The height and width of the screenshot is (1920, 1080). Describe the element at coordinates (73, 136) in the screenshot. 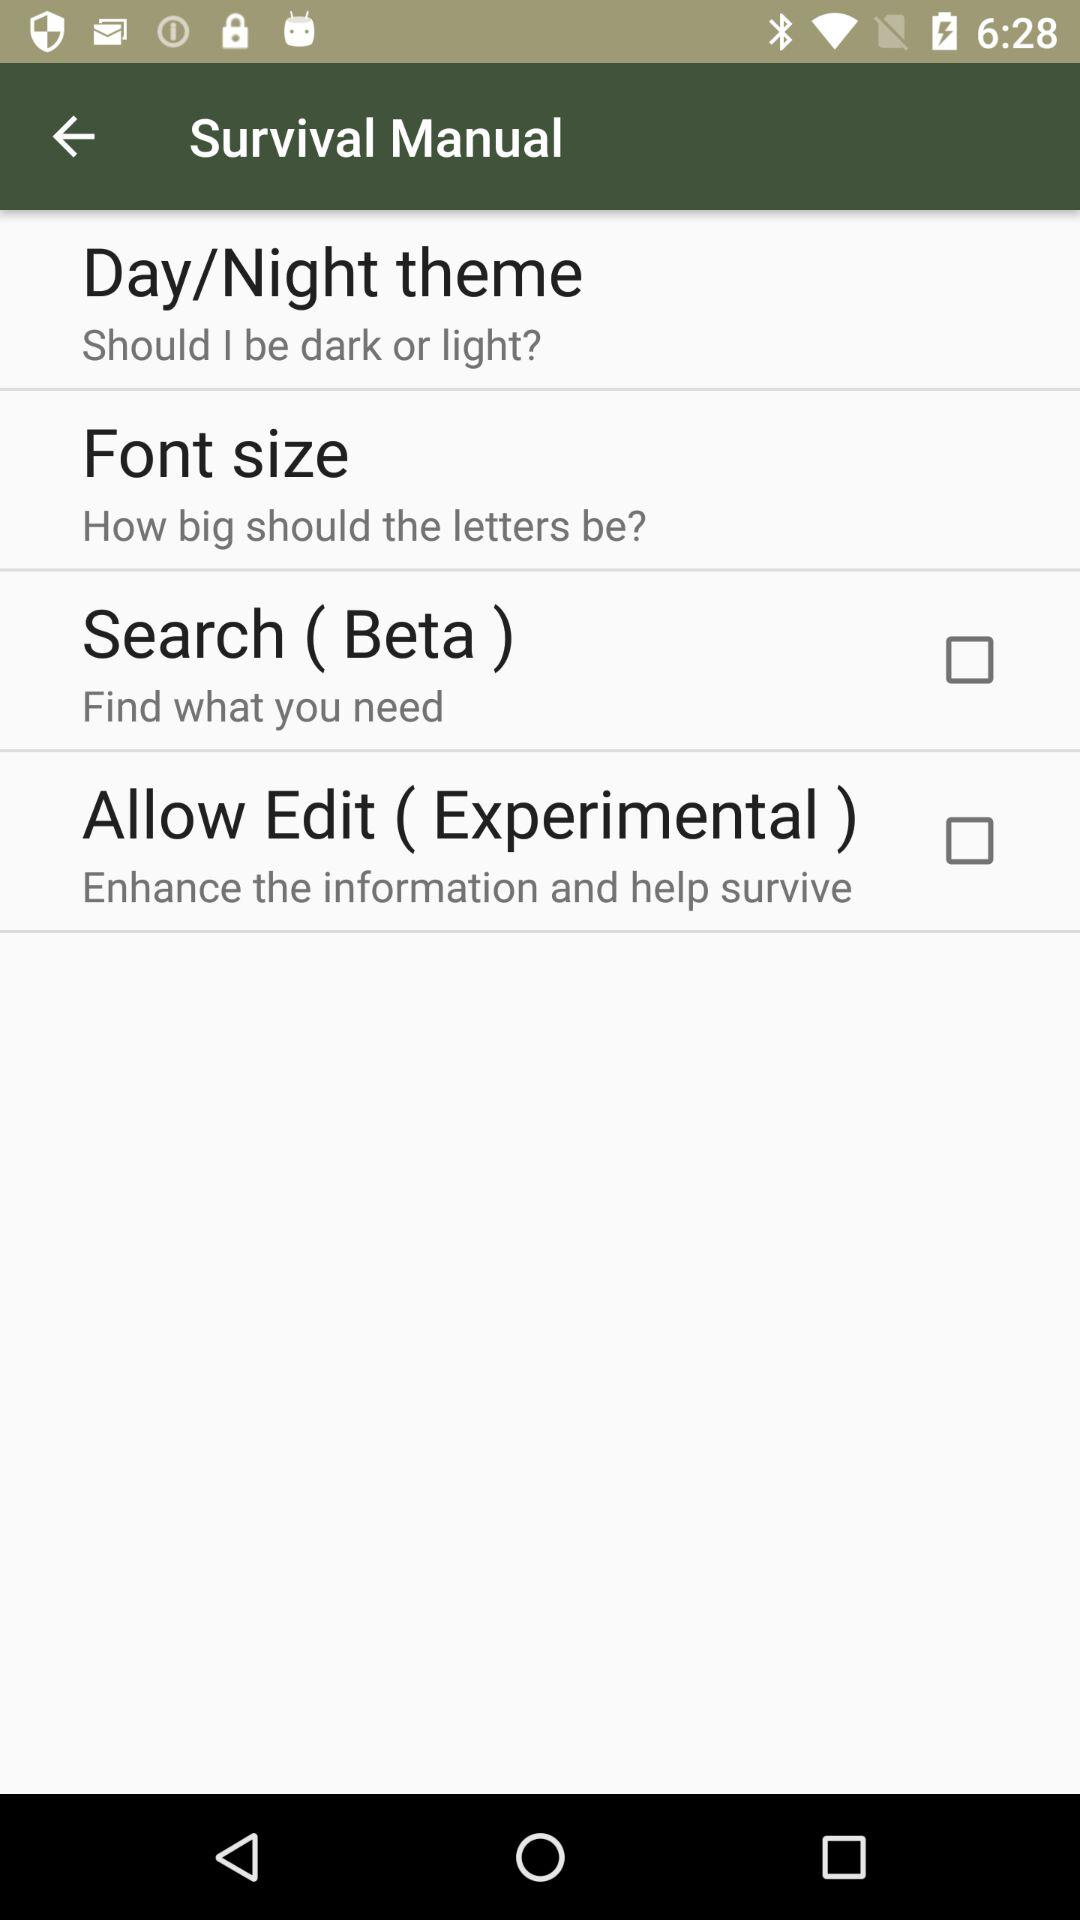

I see `open item next to survival manual` at that location.